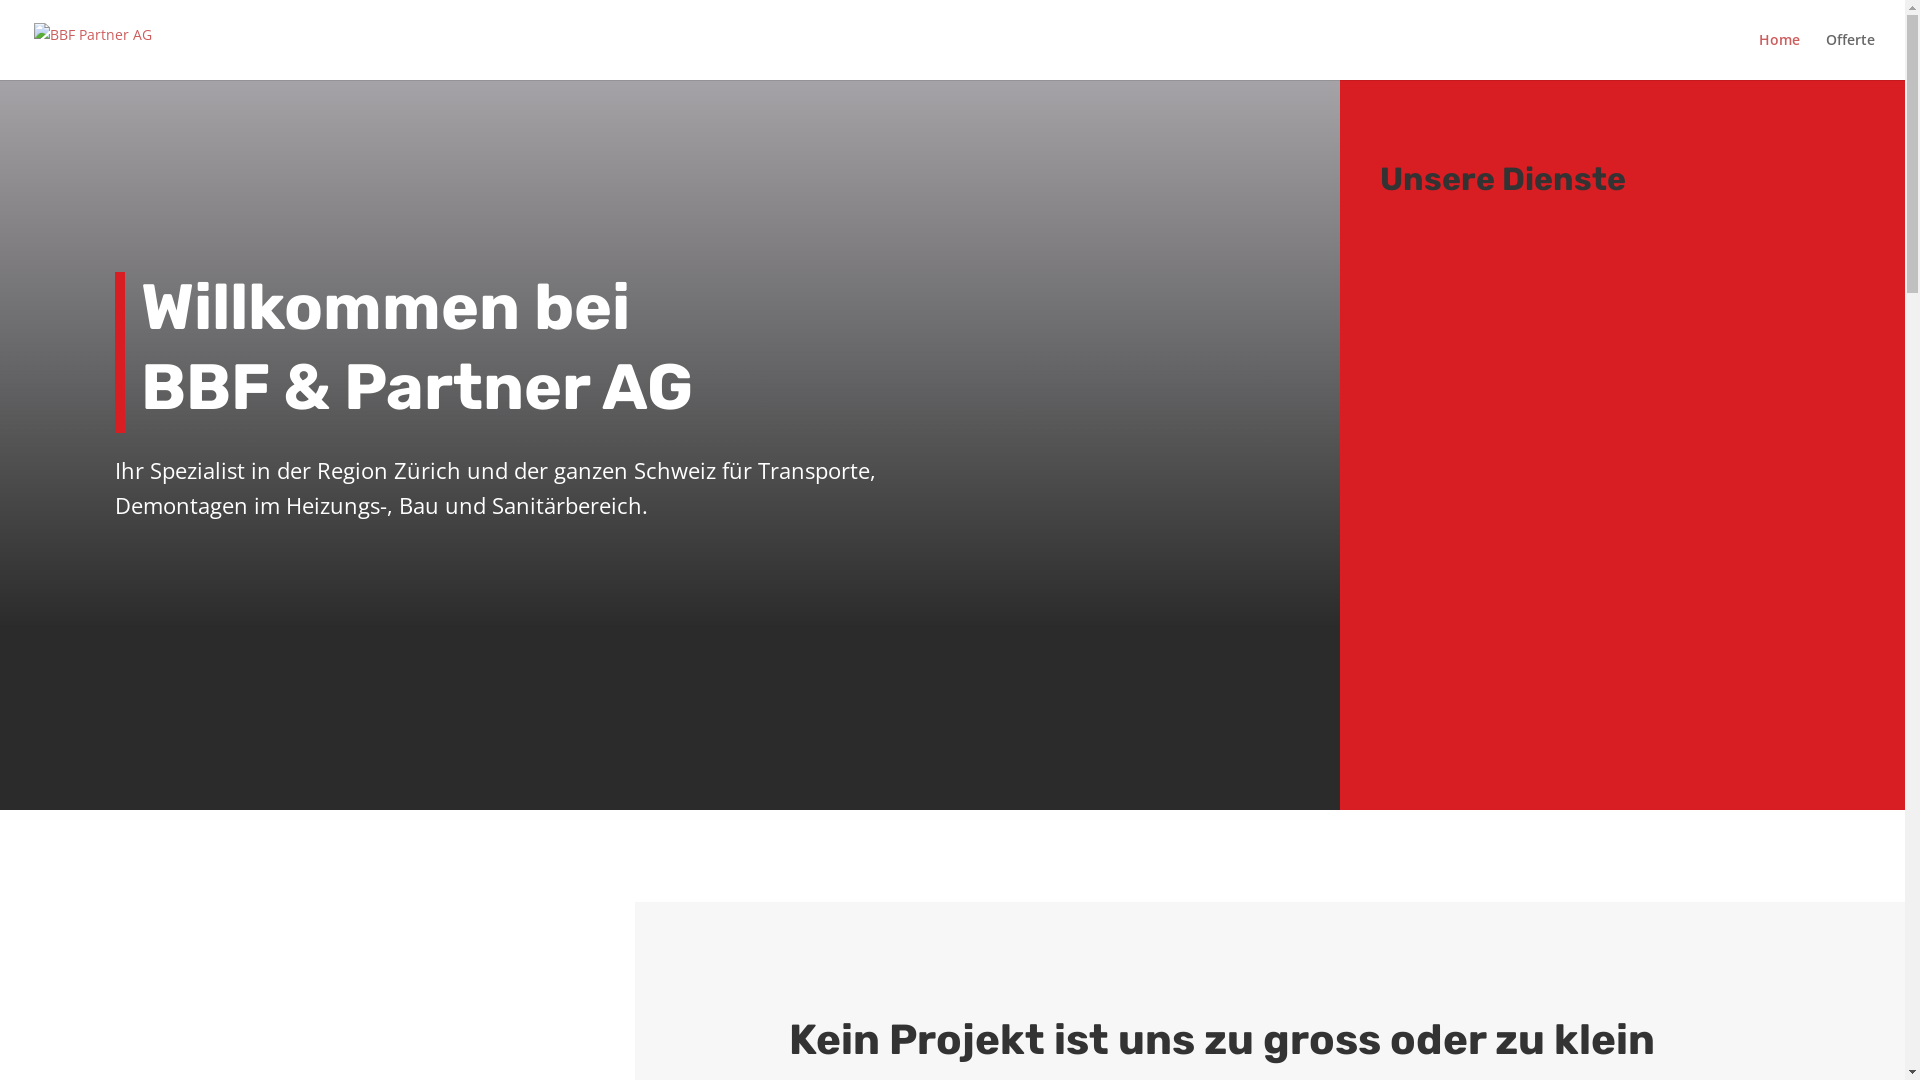 The height and width of the screenshot is (1080, 1920). What do you see at coordinates (1850, 56) in the screenshot?
I see `Offerte` at bounding box center [1850, 56].